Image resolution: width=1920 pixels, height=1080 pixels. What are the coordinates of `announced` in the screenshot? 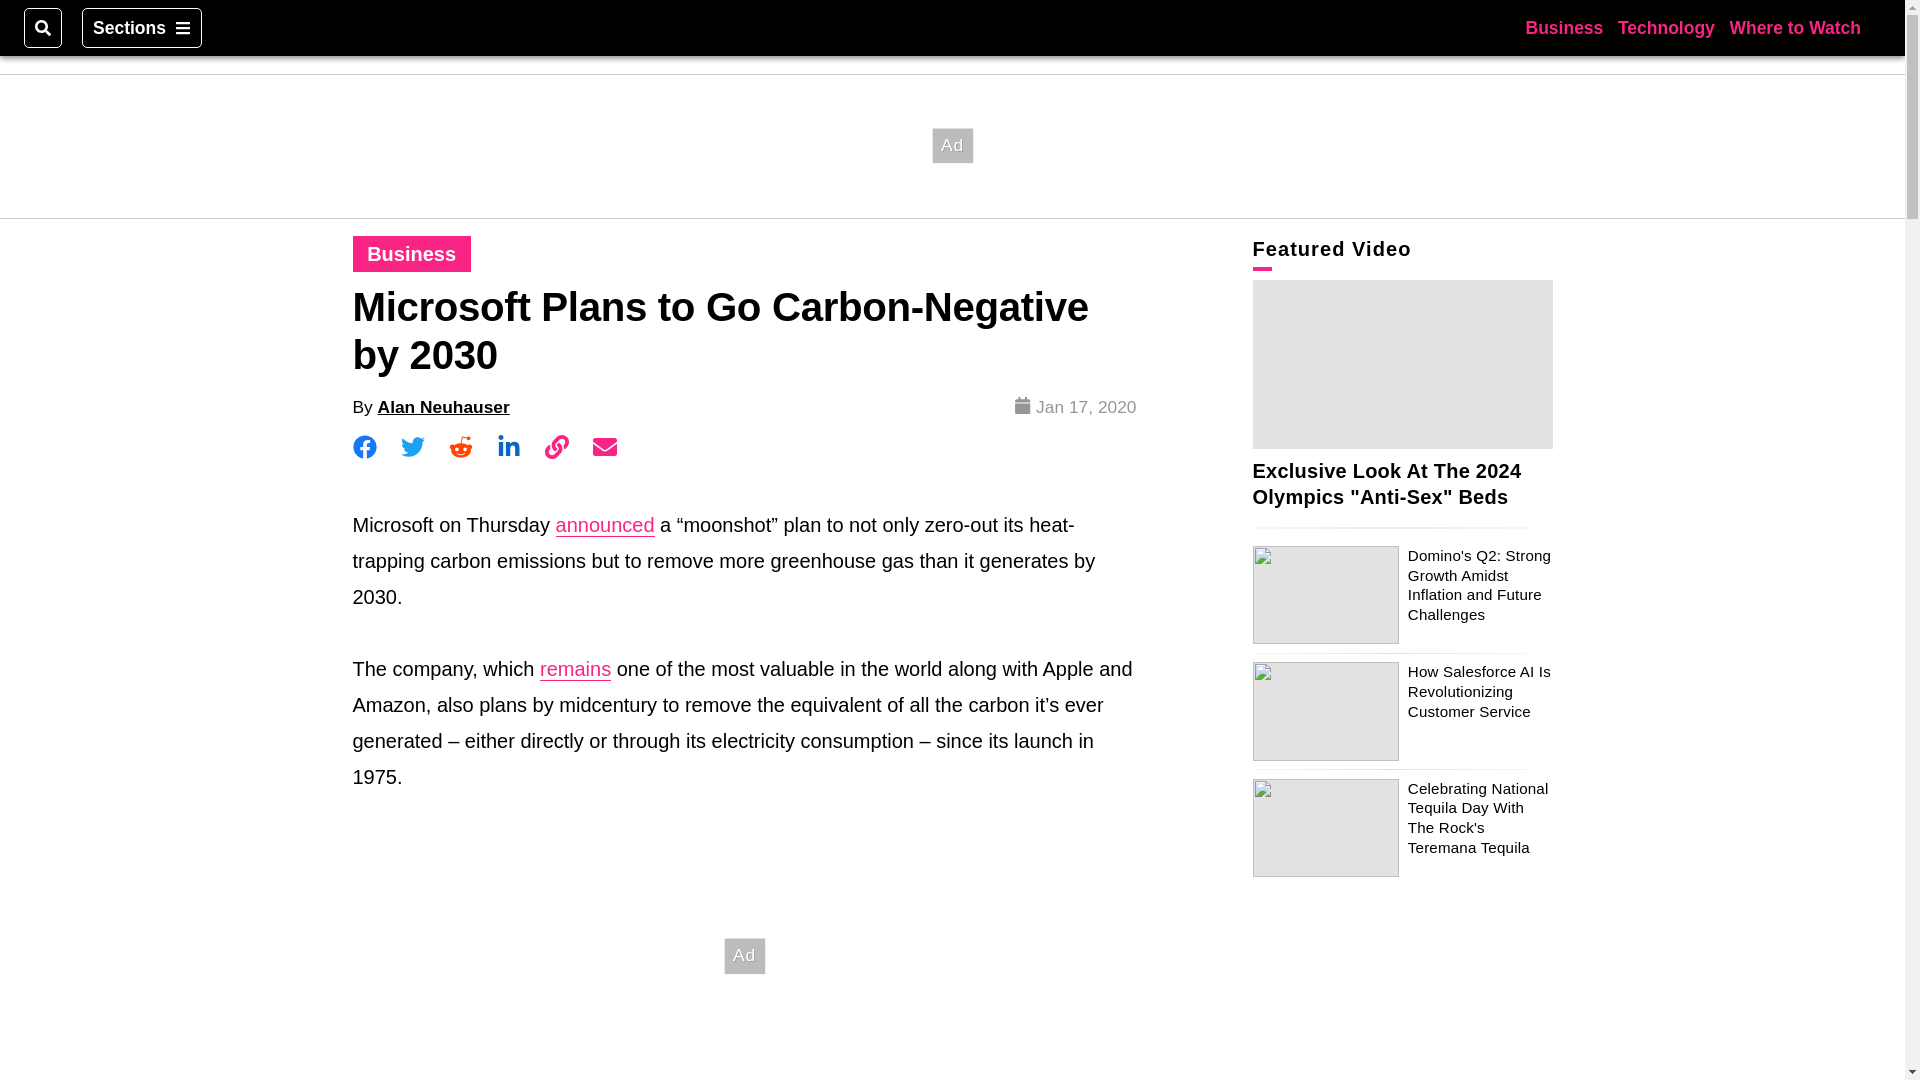 It's located at (605, 525).